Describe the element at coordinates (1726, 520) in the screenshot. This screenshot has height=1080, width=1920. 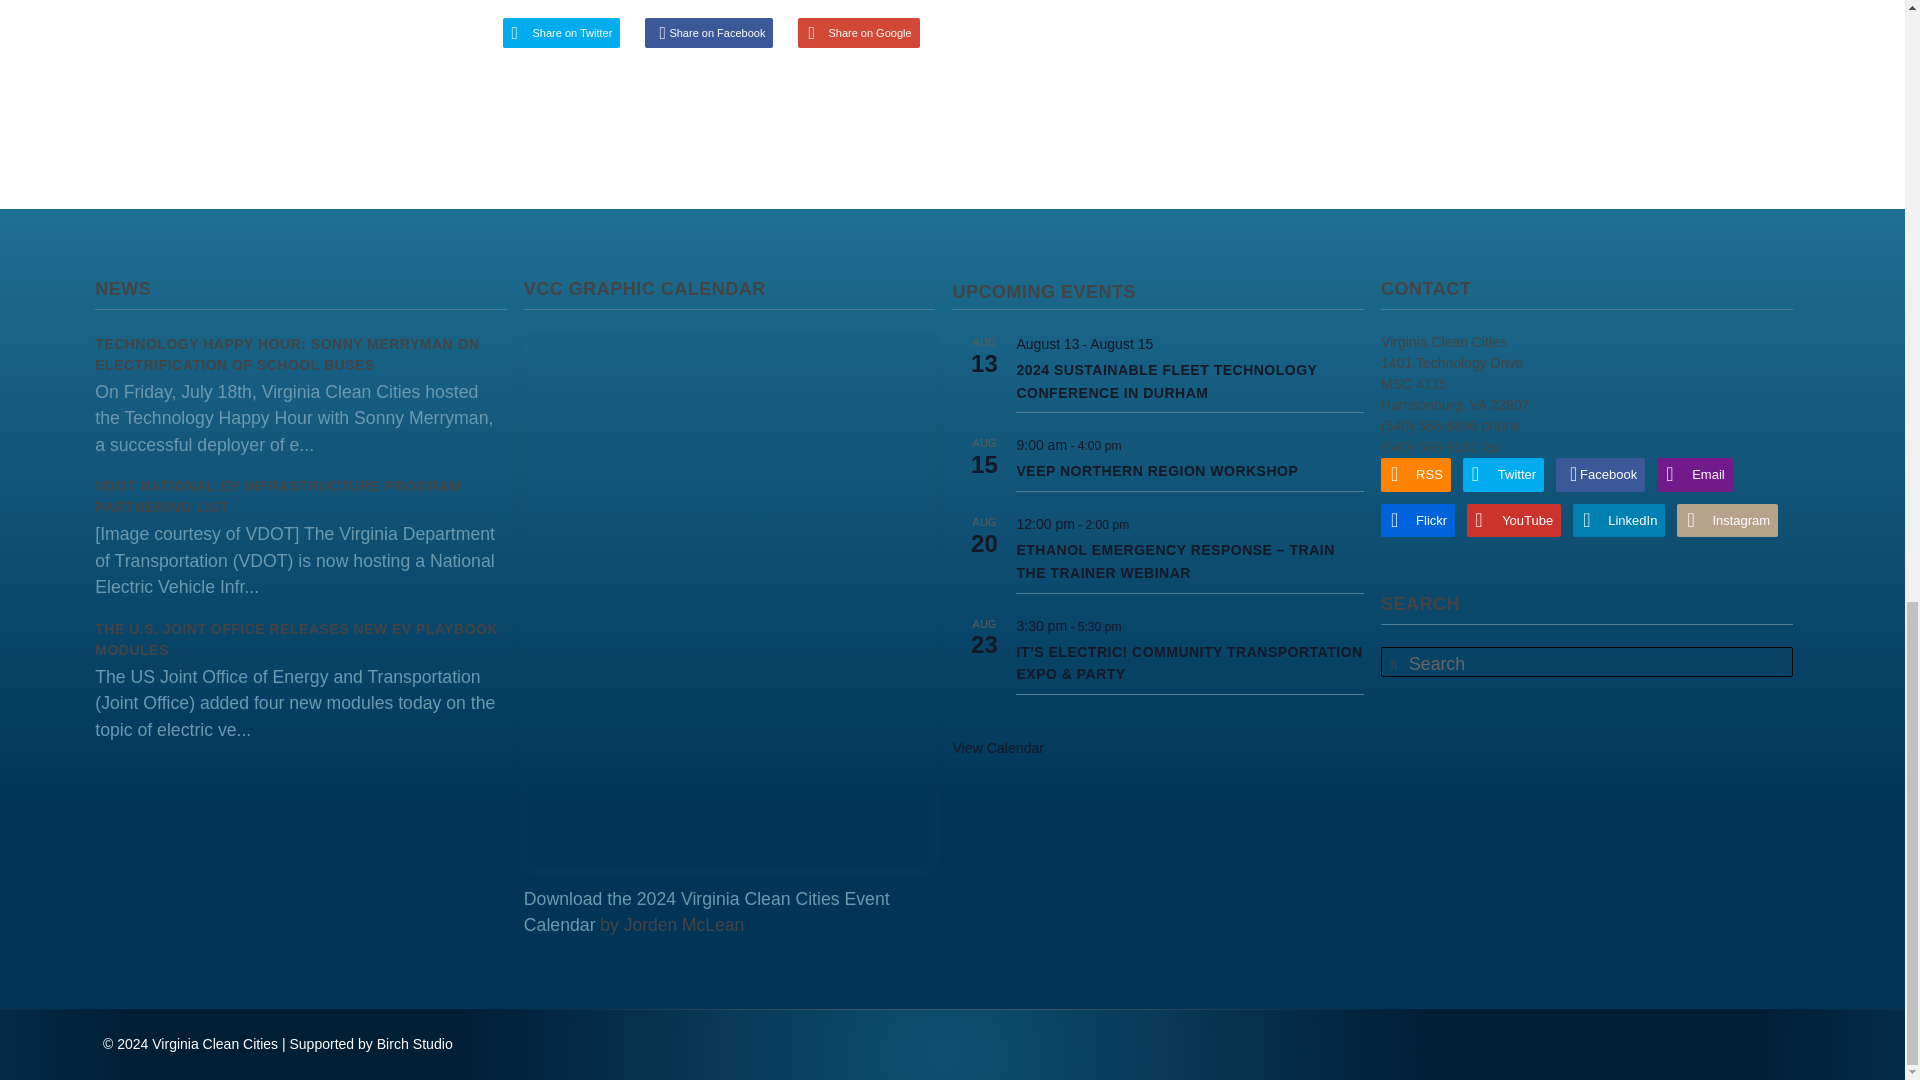
I see `Instagram` at that location.